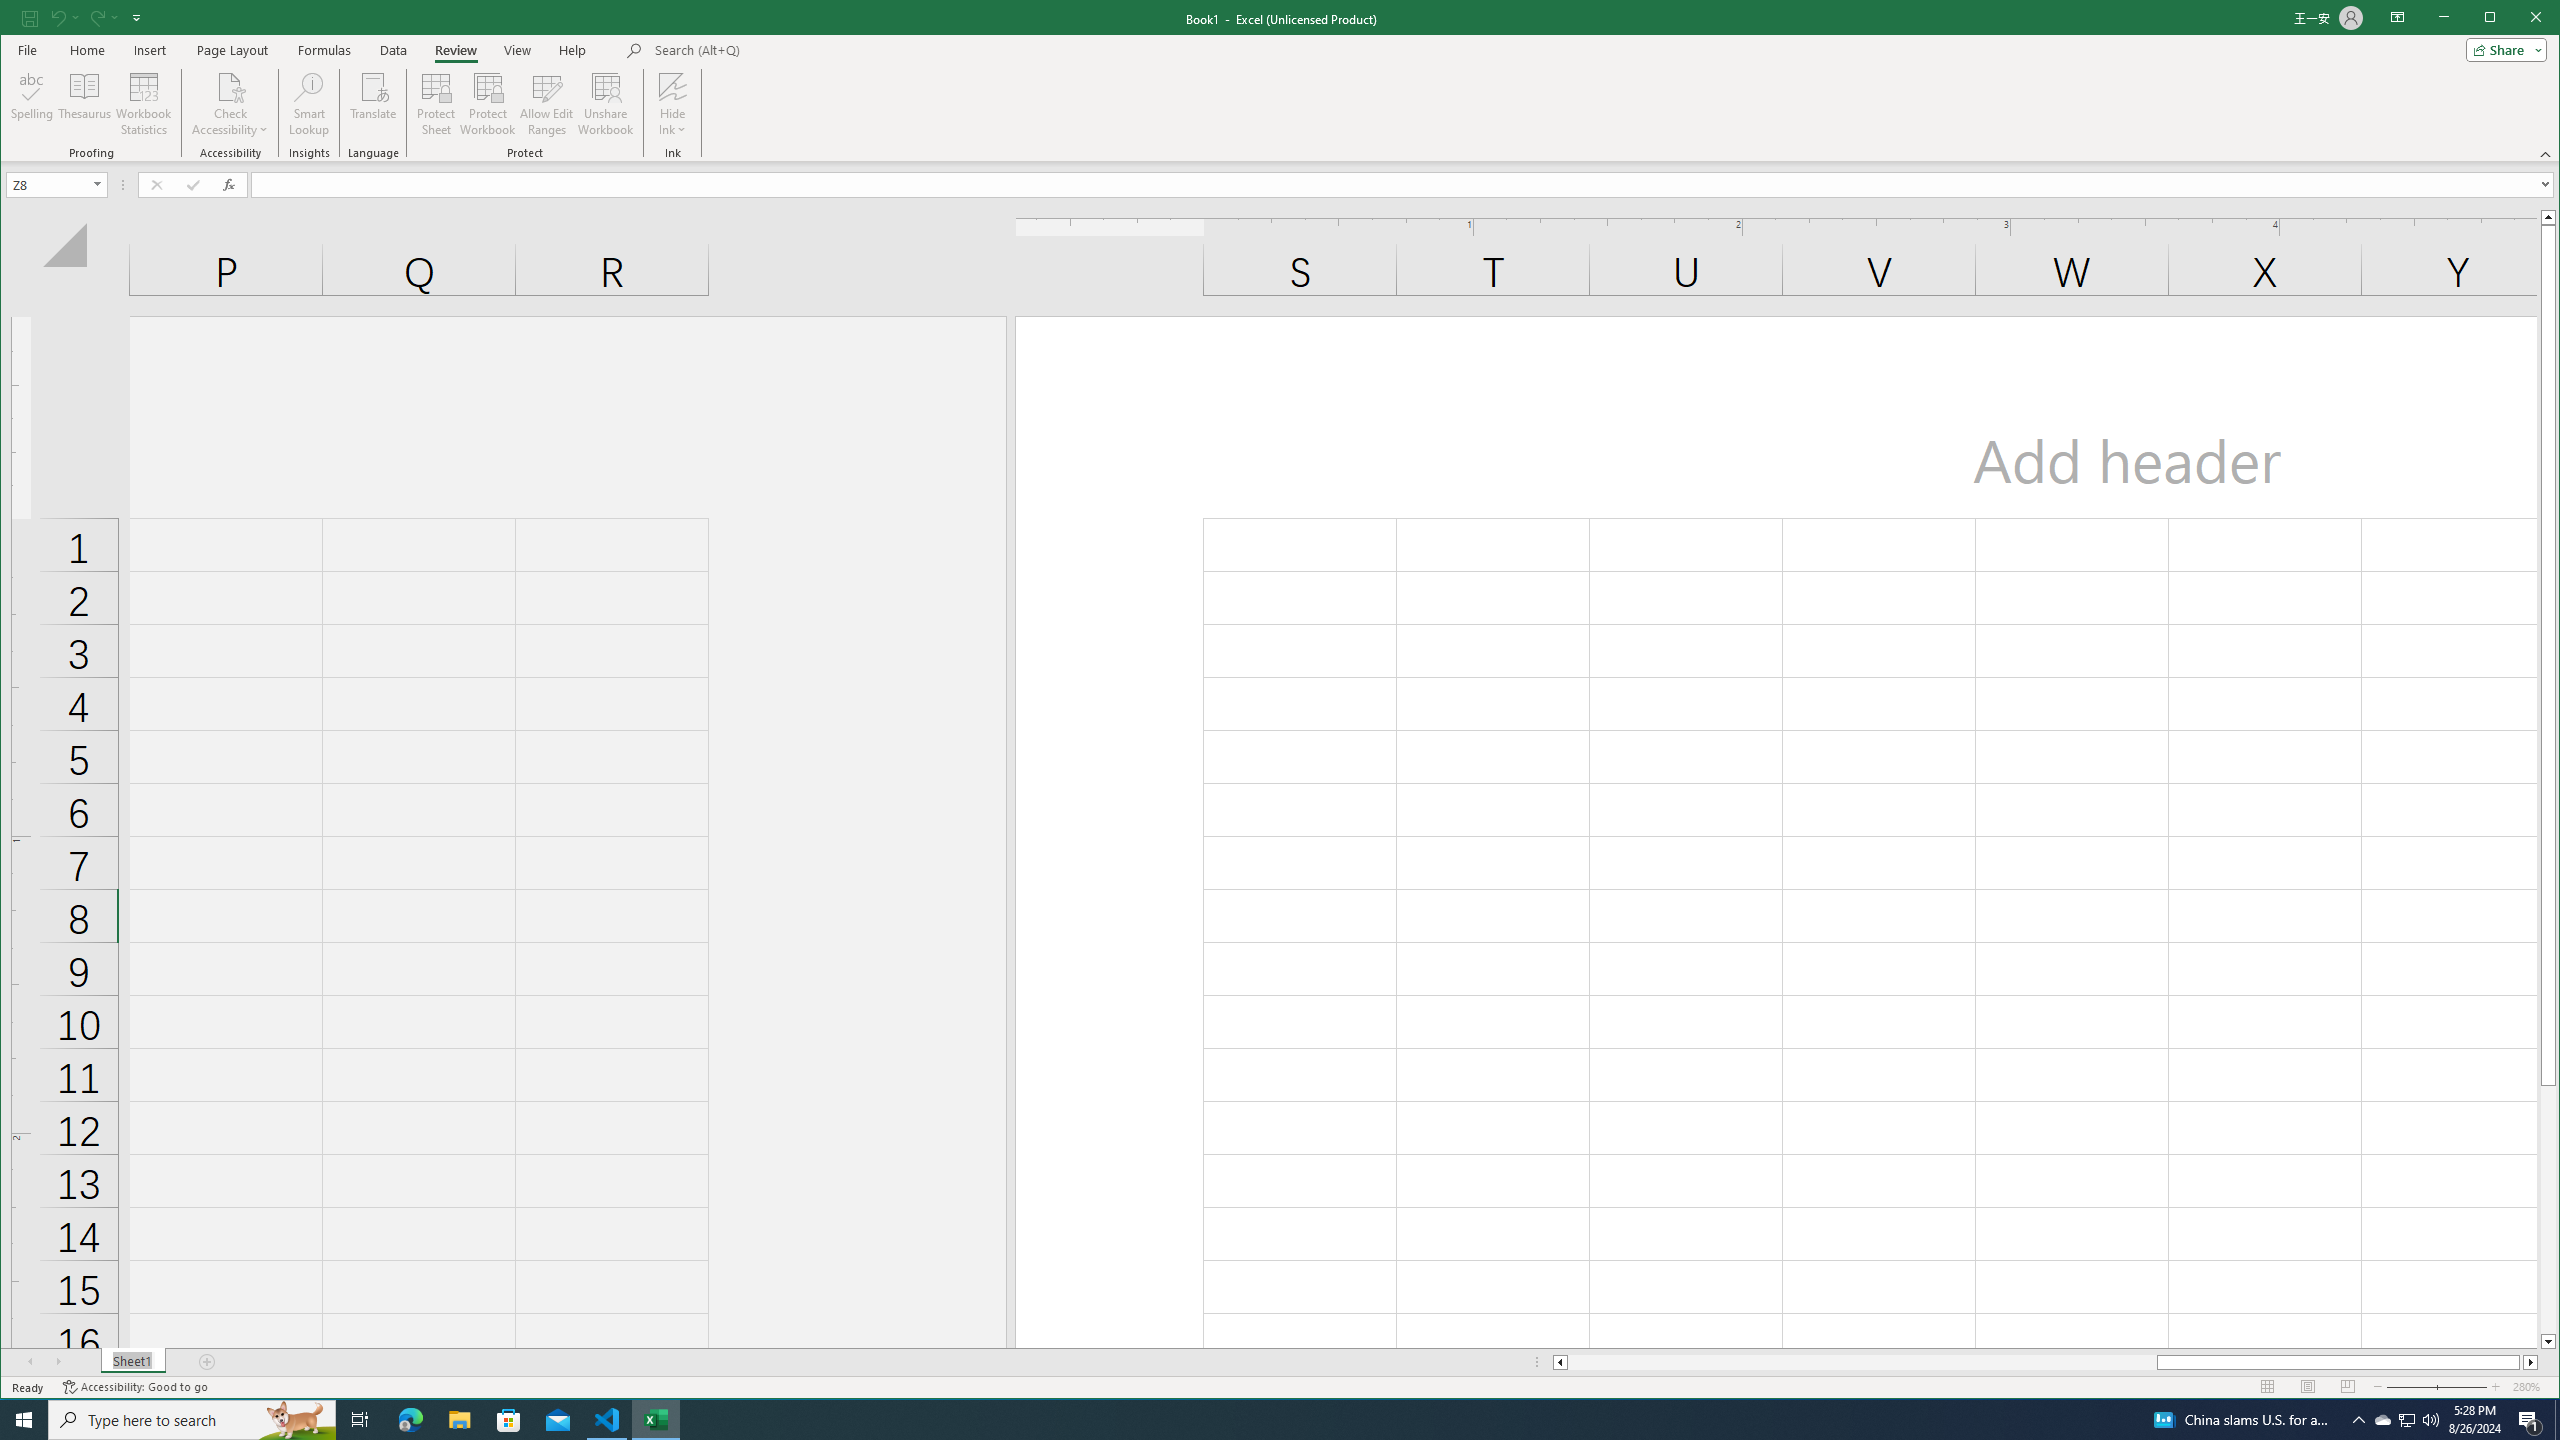 Image resolution: width=2560 pixels, height=1440 pixels. What do you see at coordinates (509, 1420) in the screenshot?
I see `Microsoft Store` at bounding box center [509, 1420].